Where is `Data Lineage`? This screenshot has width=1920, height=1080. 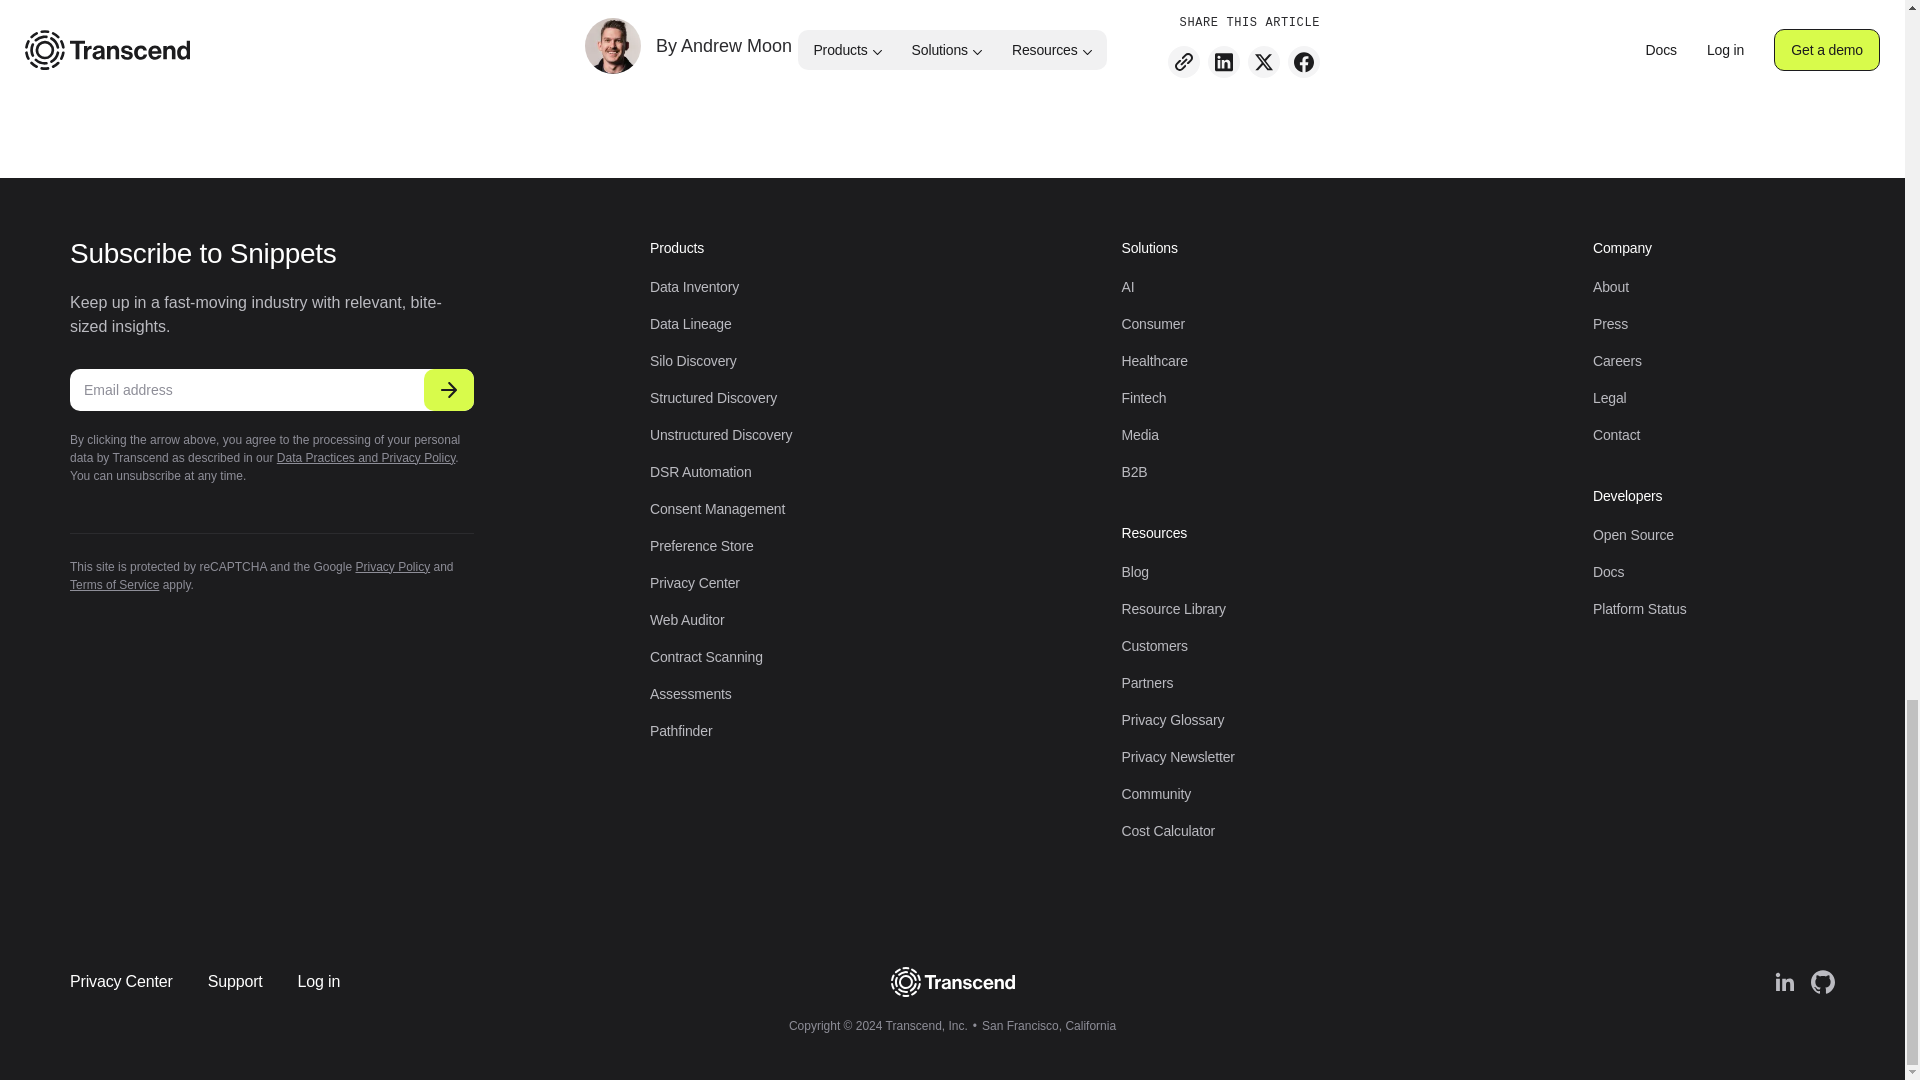
Data Lineage is located at coordinates (690, 324).